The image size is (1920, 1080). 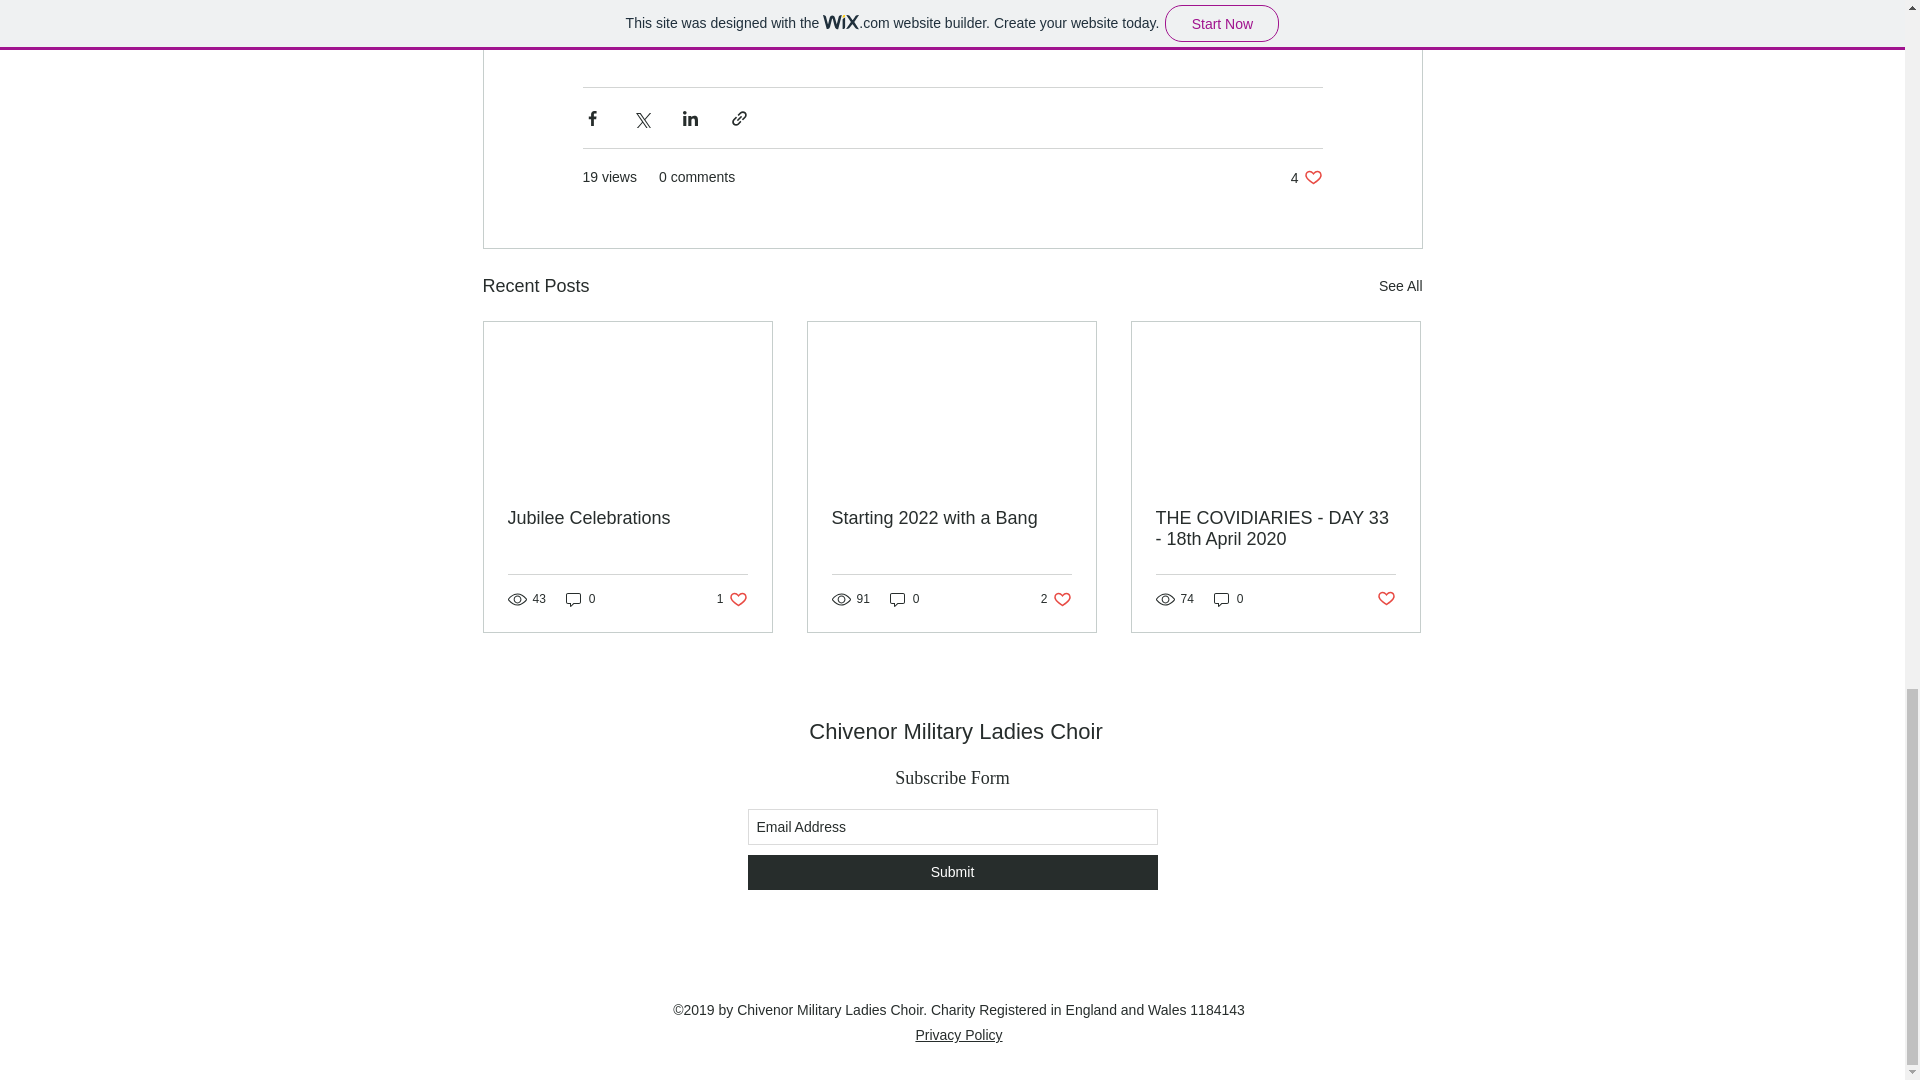 What do you see at coordinates (955, 732) in the screenshot?
I see `Submit` at bounding box center [955, 732].